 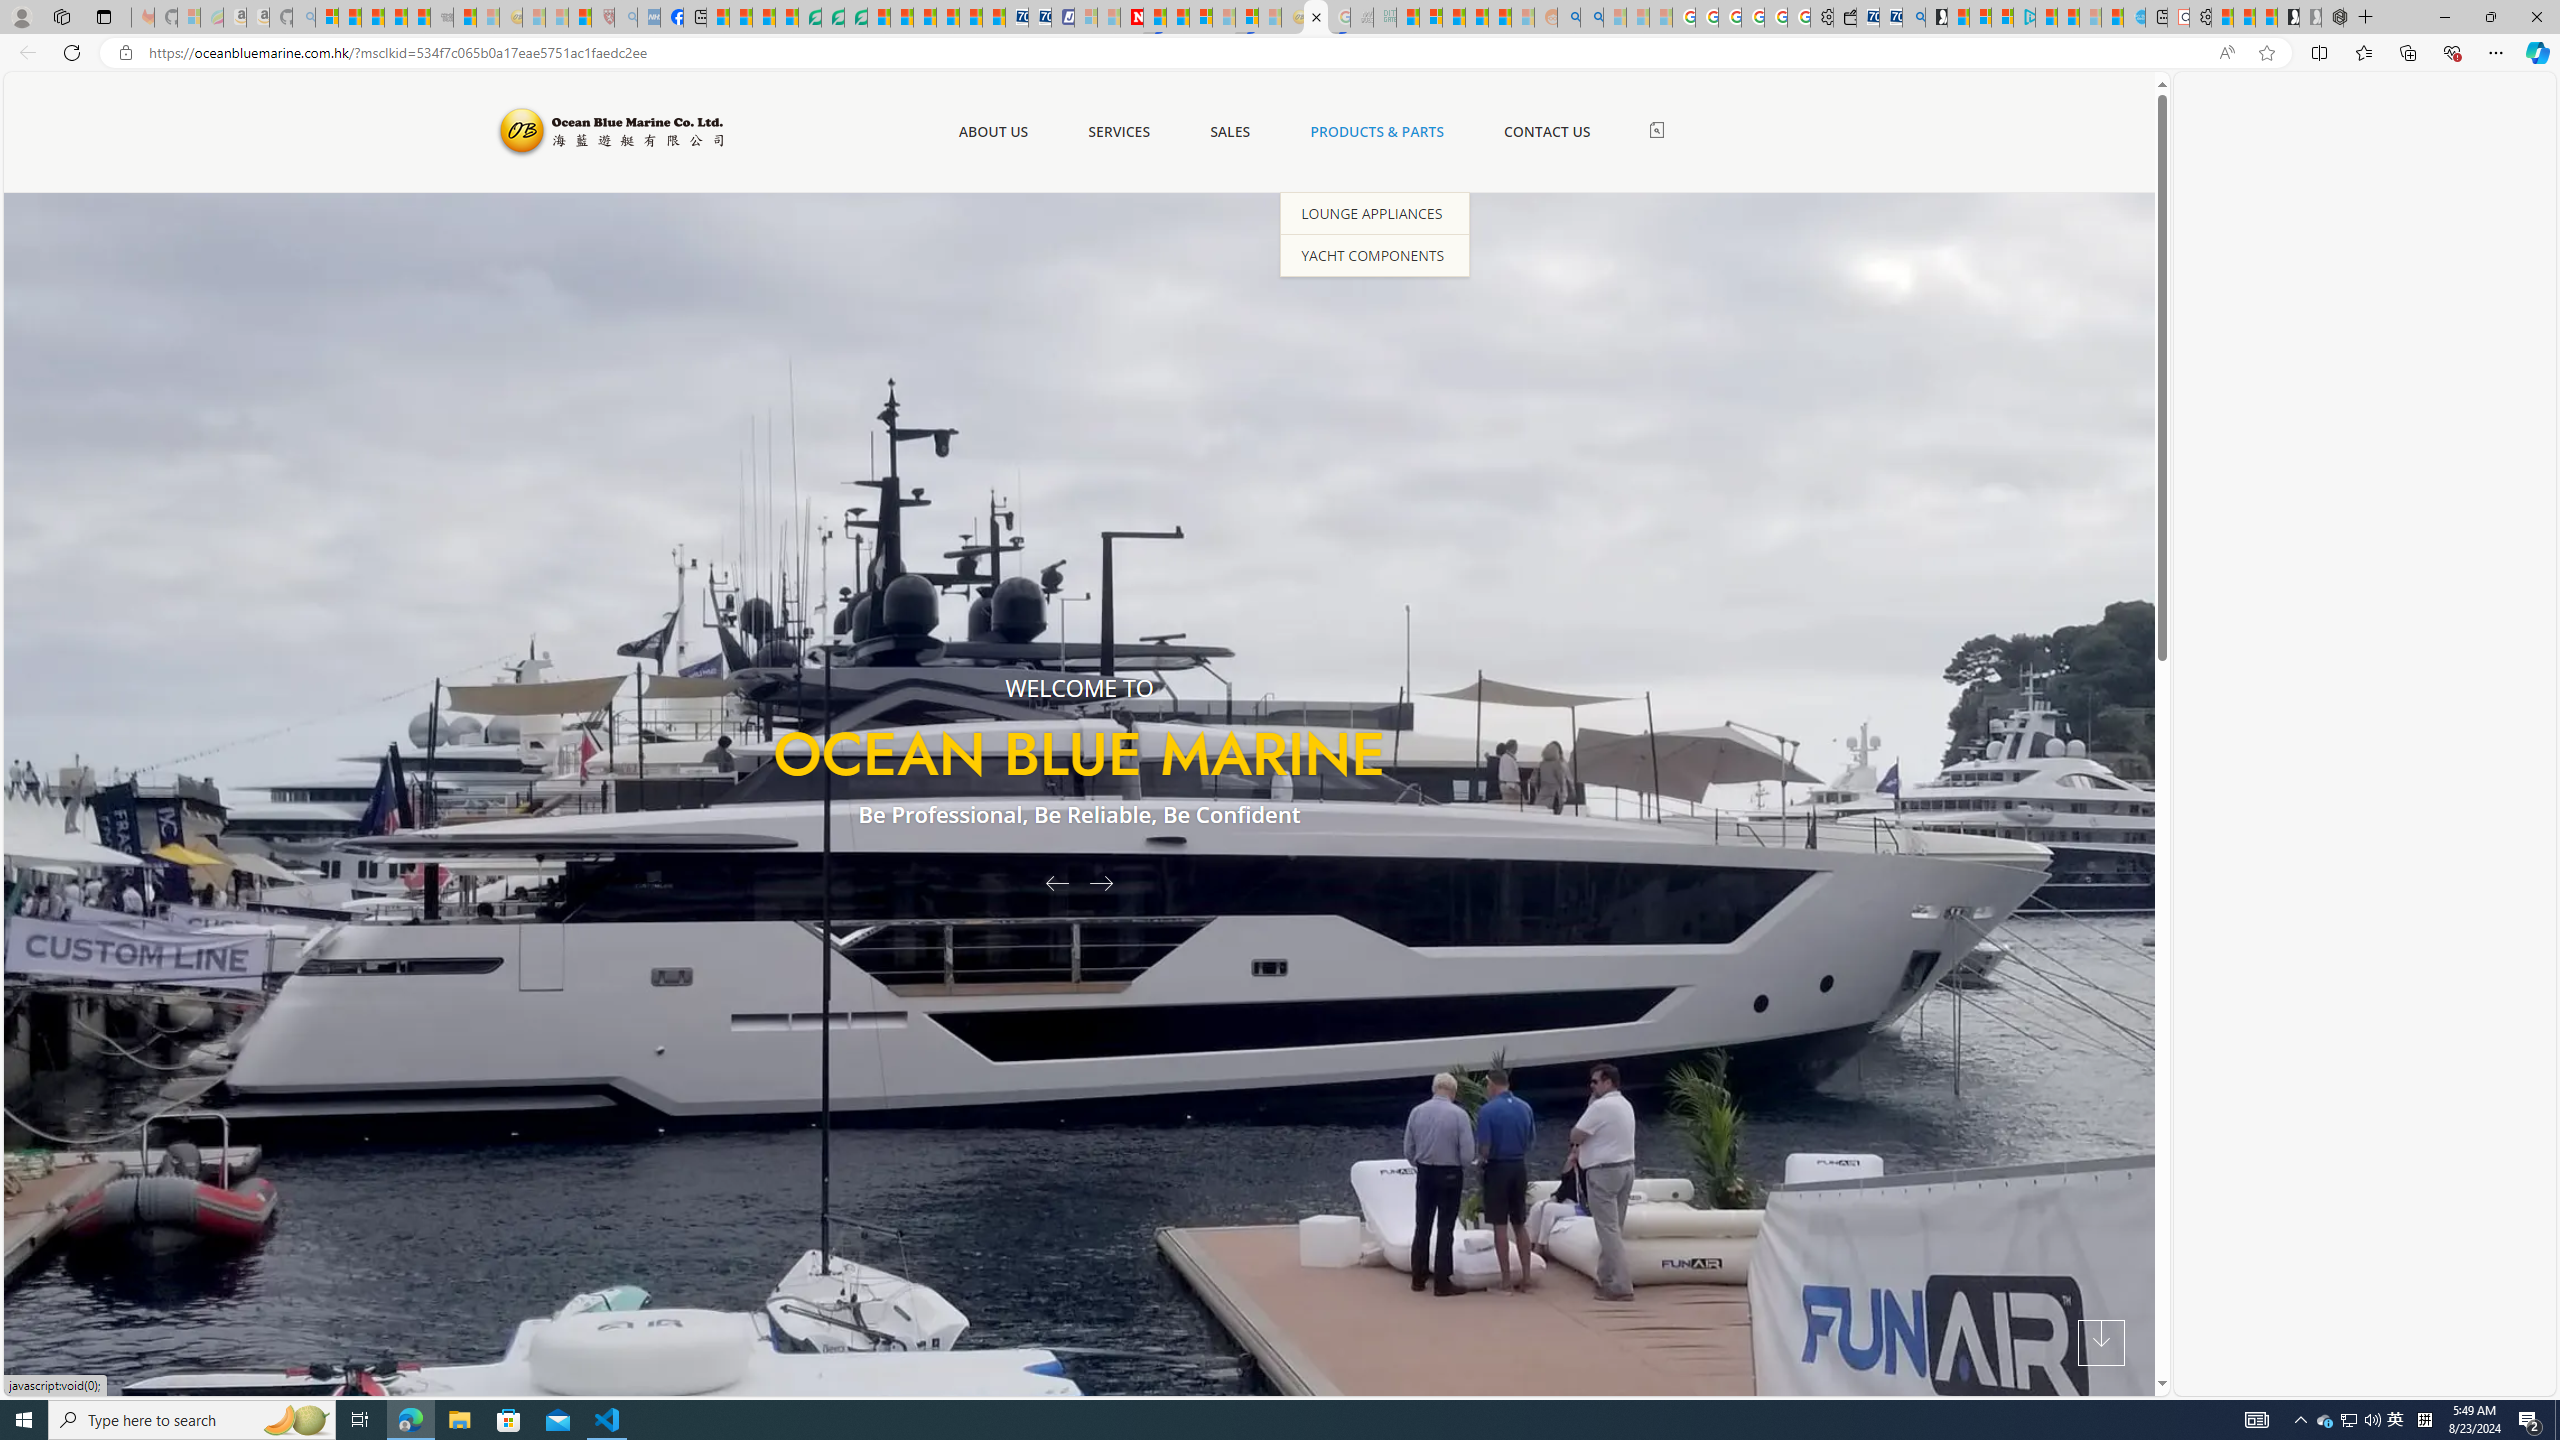 I want to click on Cheap Hotels - Save70.com, so click(x=1038, y=17).